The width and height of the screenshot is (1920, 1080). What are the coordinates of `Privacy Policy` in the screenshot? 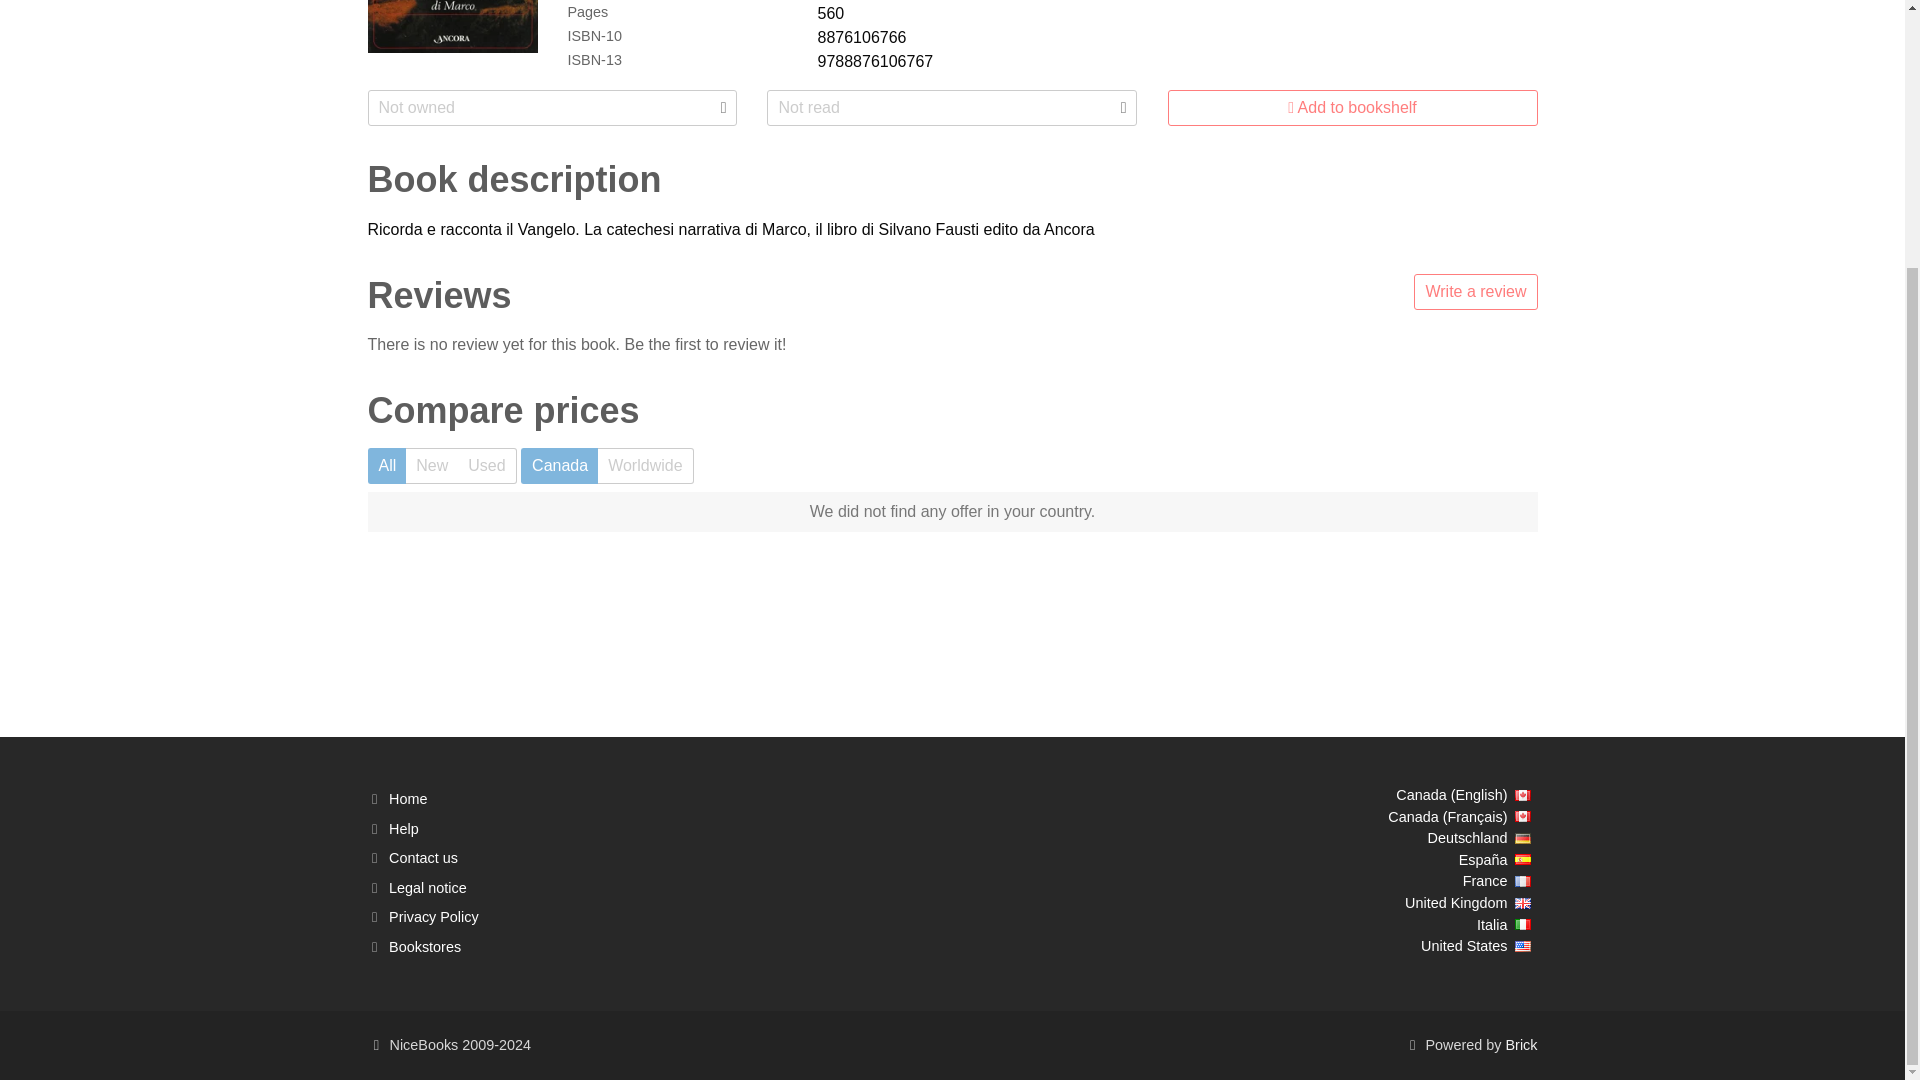 It's located at (434, 916).